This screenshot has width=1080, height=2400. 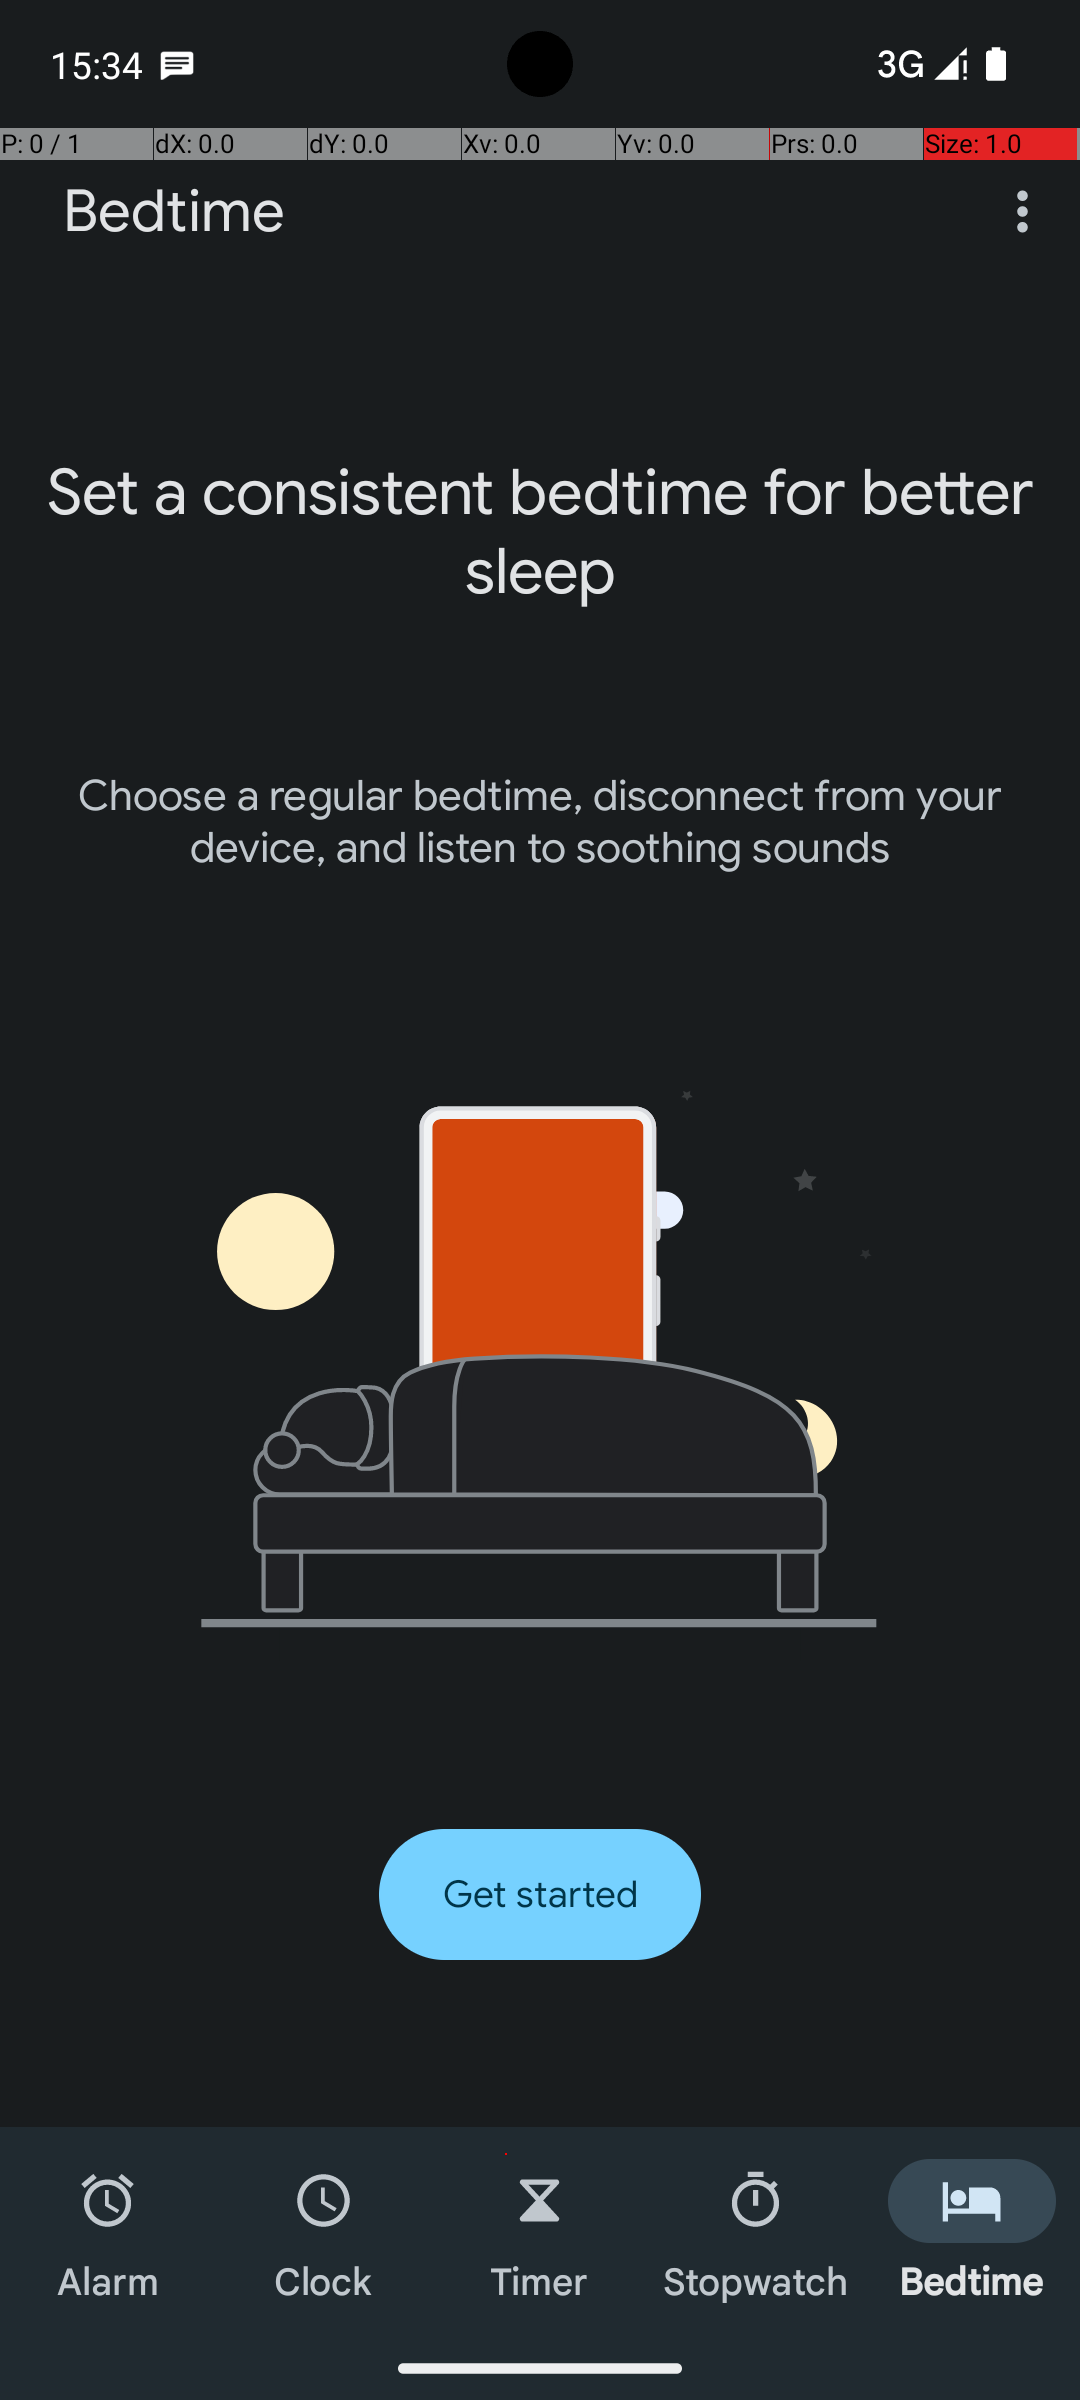 What do you see at coordinates (540, 822) in the screenshot?
I see `Choose a regular bedtime, disconnect from your device, and listen to soothing sounds` at bounding box center [540, 822].